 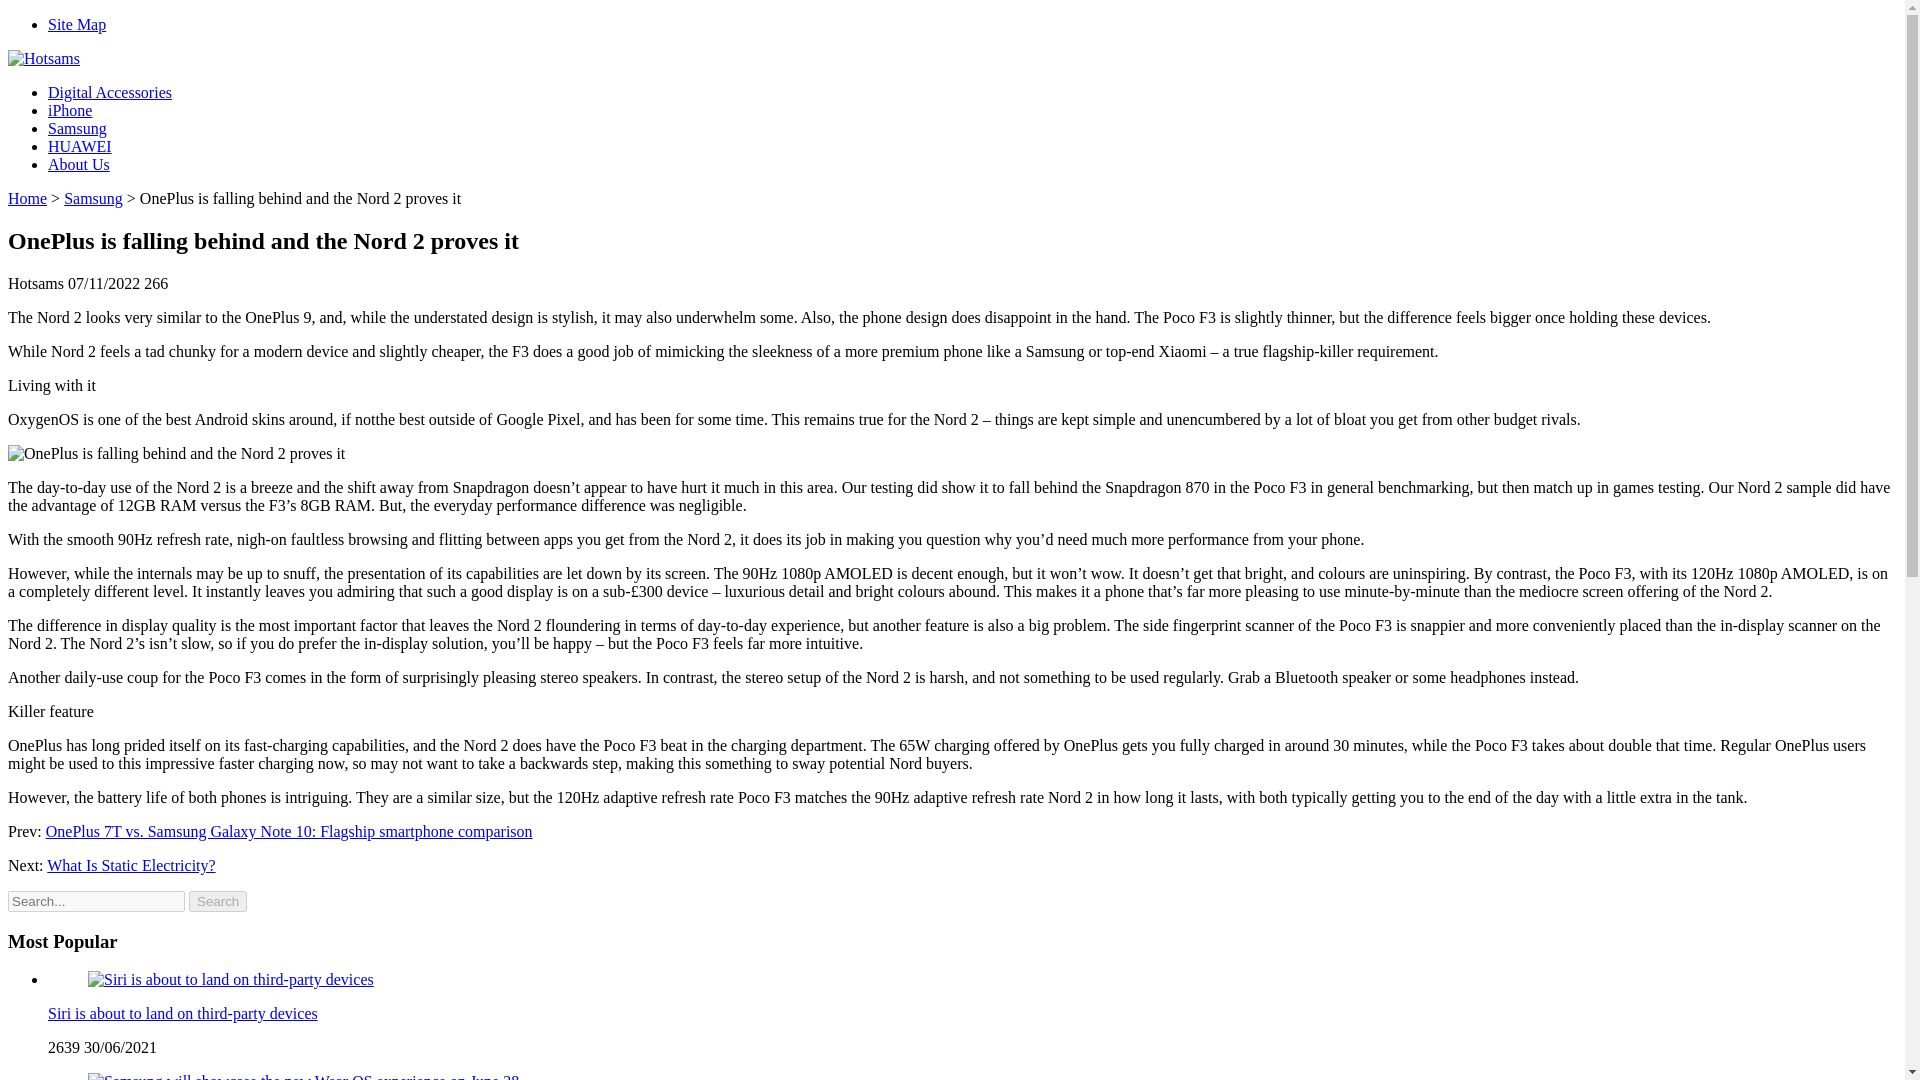 I want to click on Digital Accessories, so click(x=110, y=92).